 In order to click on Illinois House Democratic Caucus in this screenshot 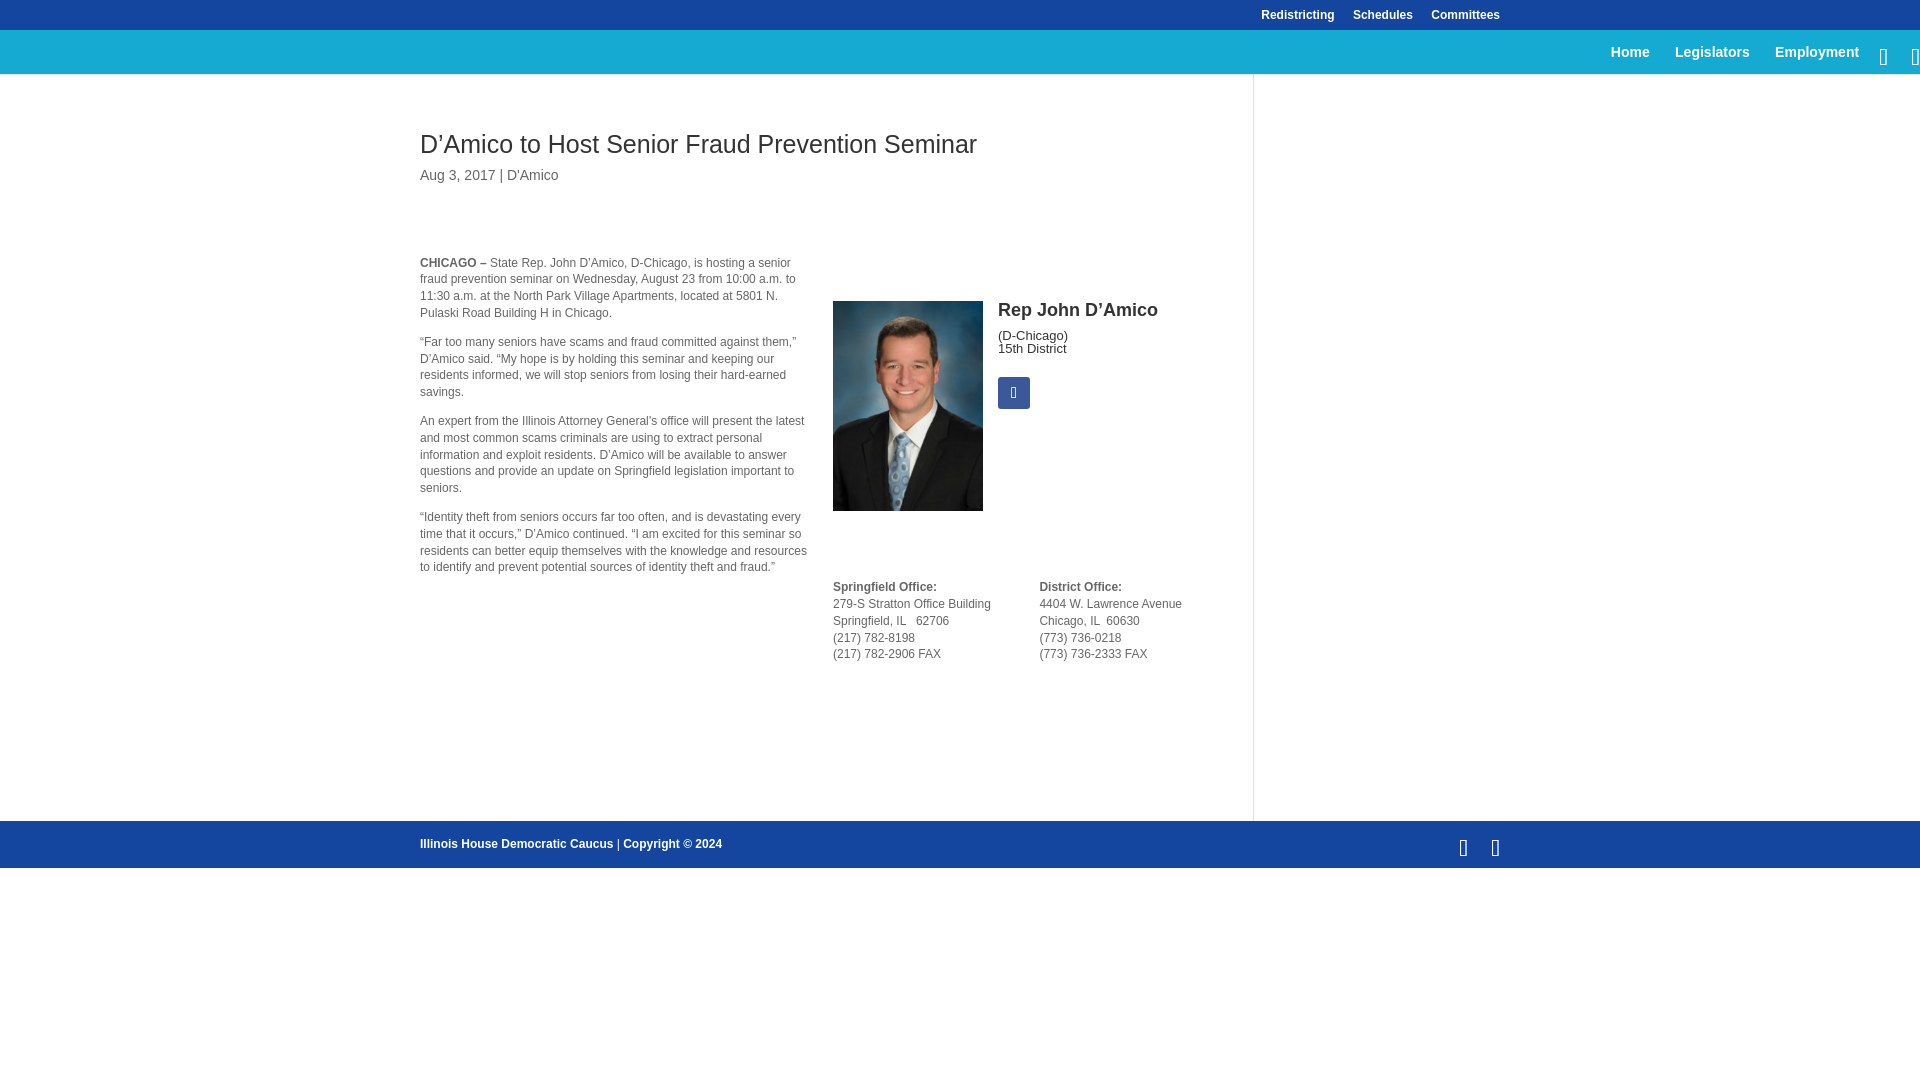, I will do `click(516, 844)`.